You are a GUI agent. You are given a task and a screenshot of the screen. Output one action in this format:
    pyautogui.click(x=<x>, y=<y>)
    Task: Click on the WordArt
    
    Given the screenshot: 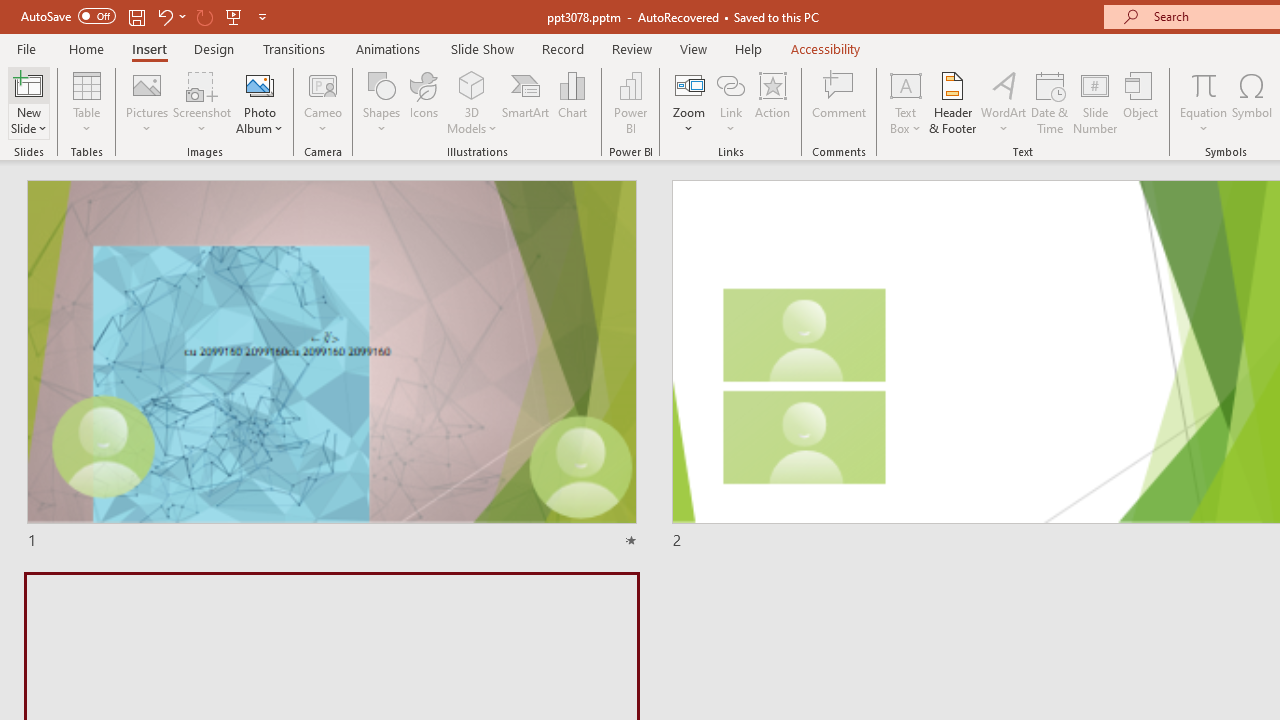 What is the action you would take?
    pyautogui.click(x=1004, y=102)
    